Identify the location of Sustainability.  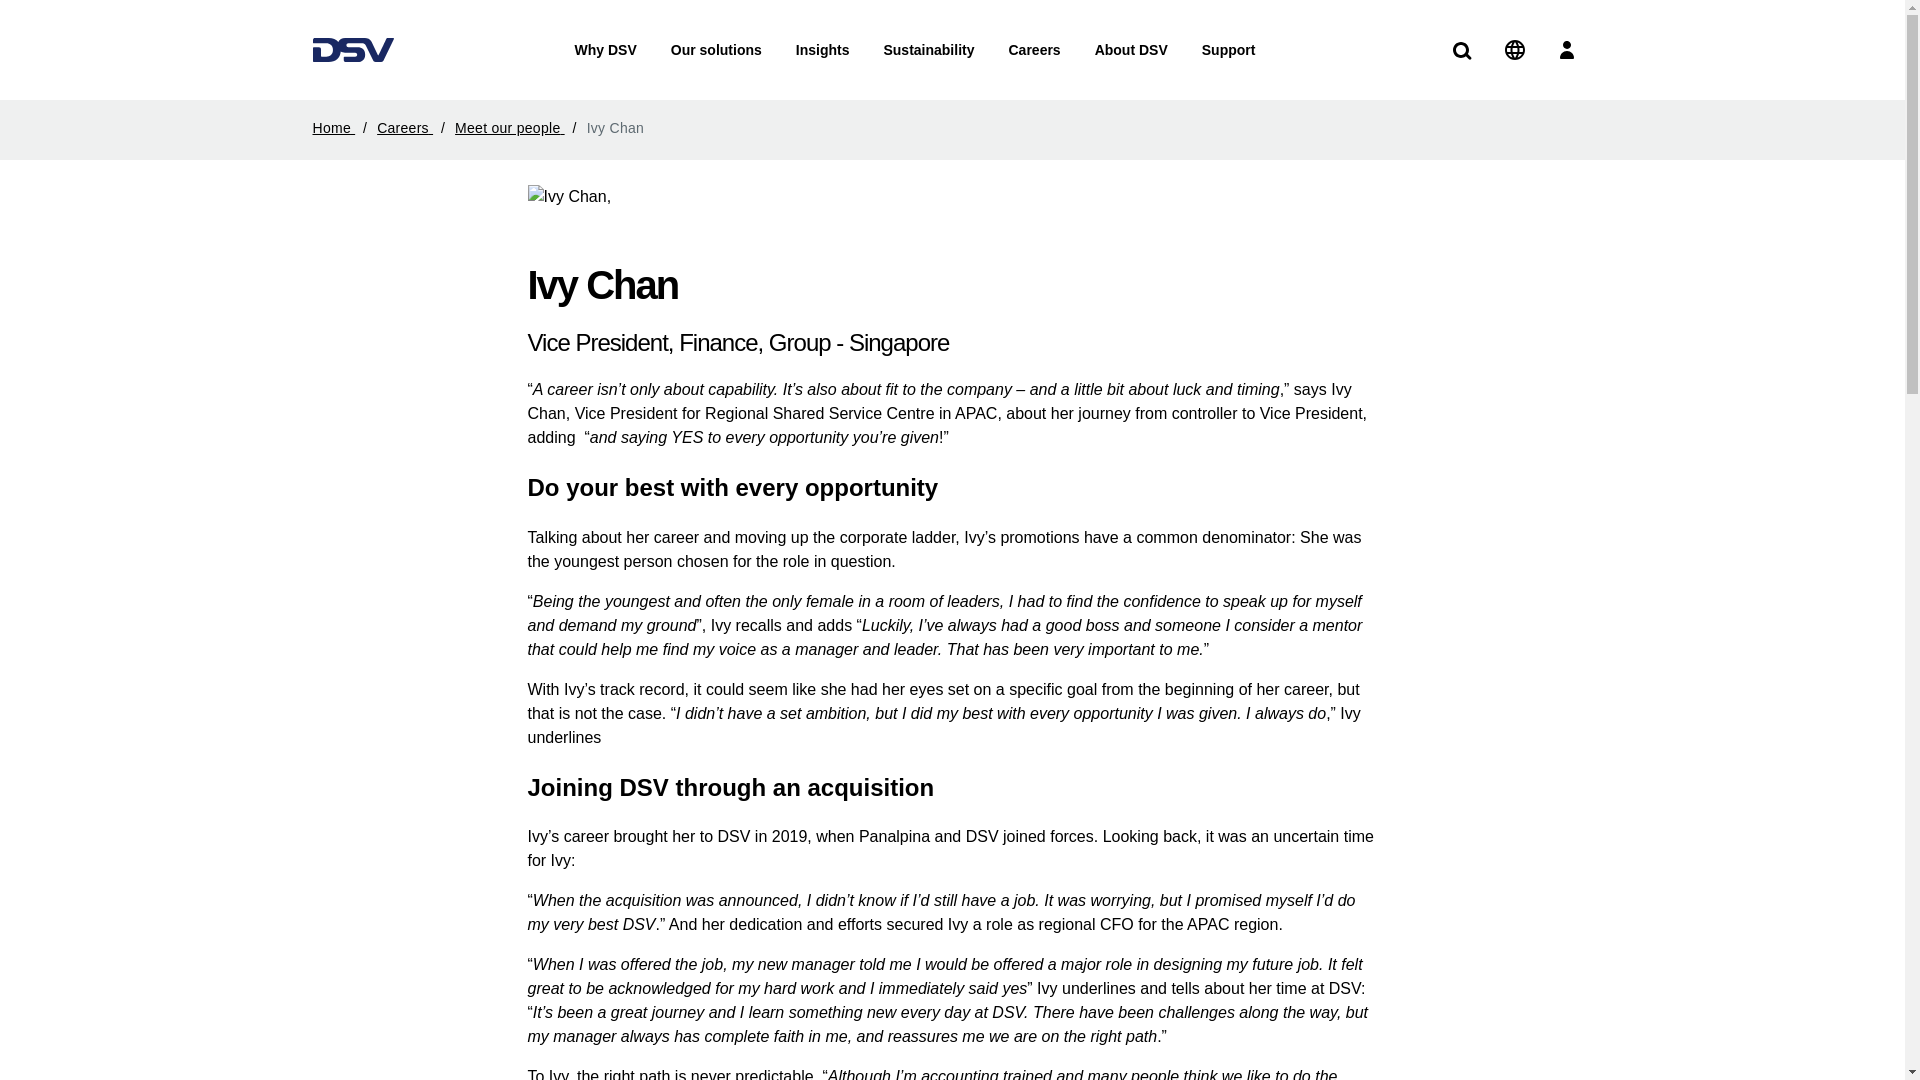
(928, 50).